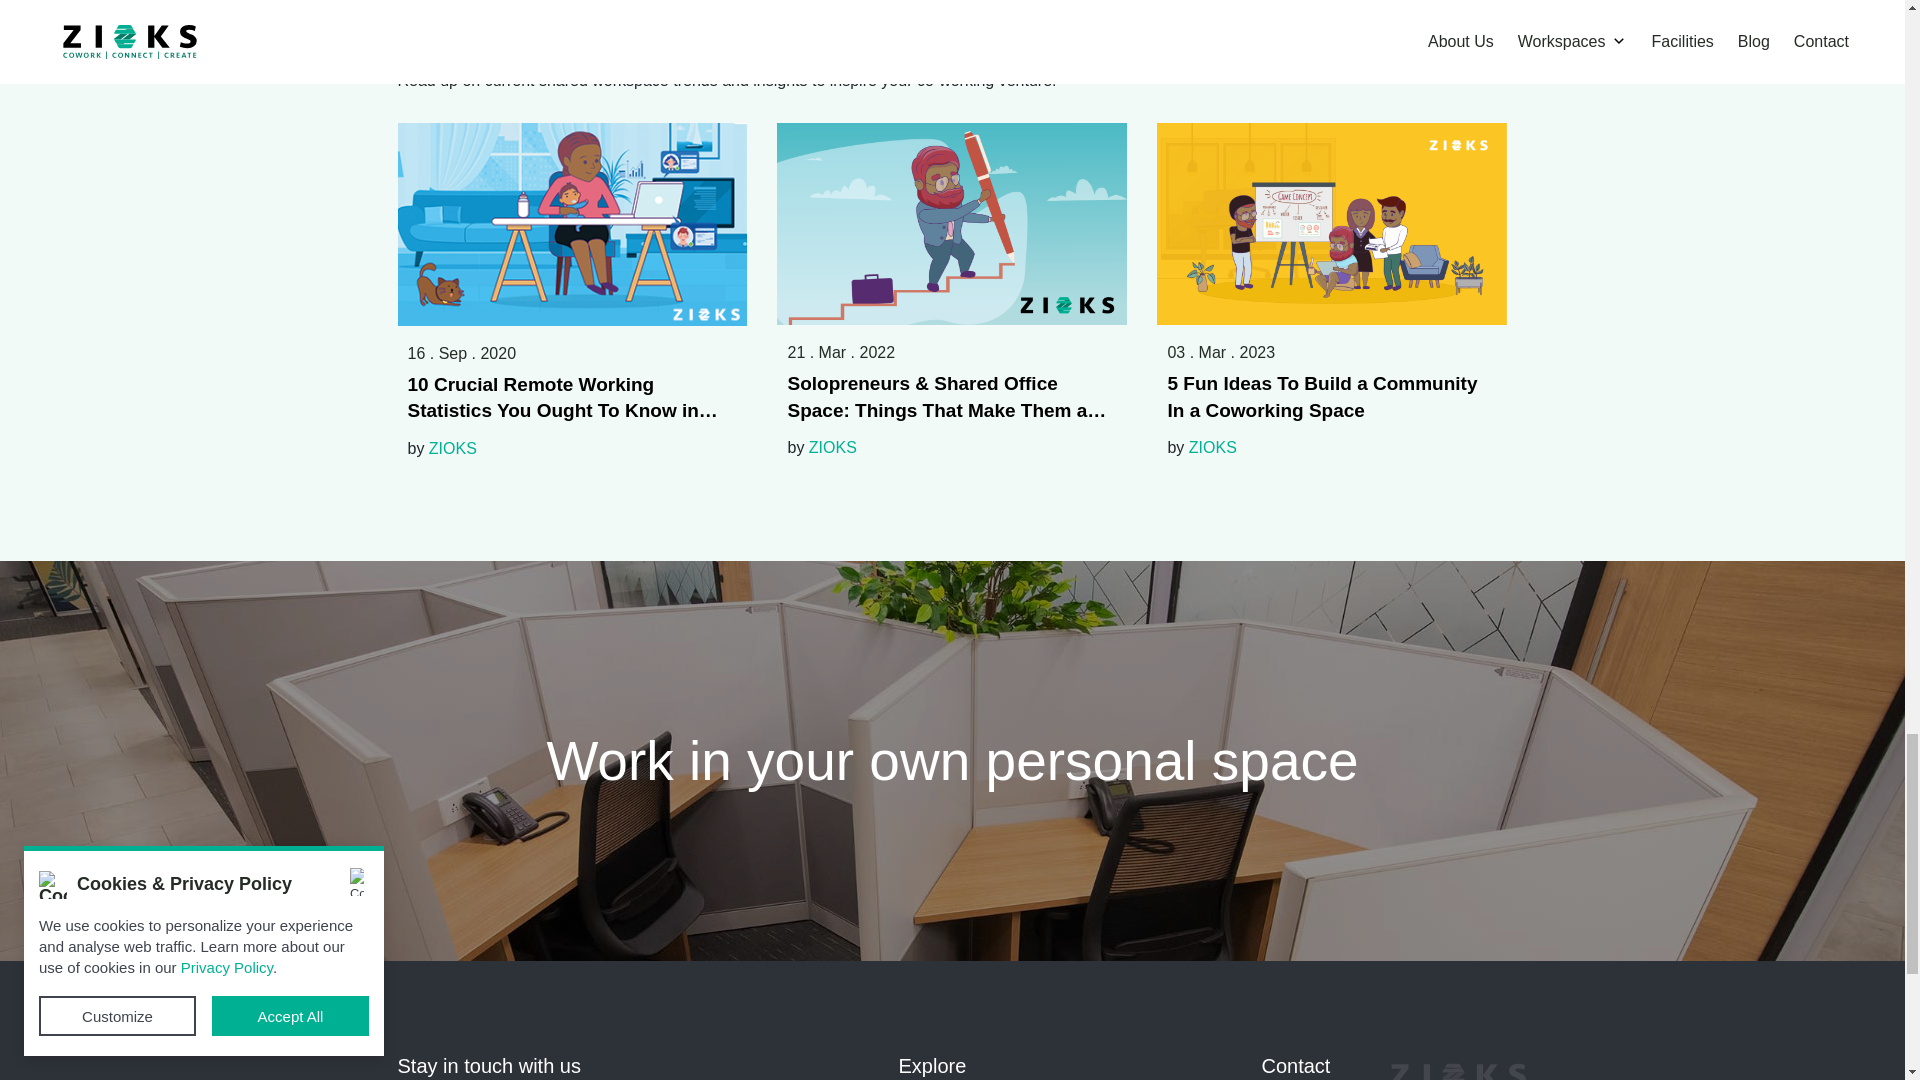 The height and width of the screenshot is (1080, 1920). What do you see at coordinates (832, 446) in the screenshot?
I see `ZIOKS` at bounding box center [832, 446].